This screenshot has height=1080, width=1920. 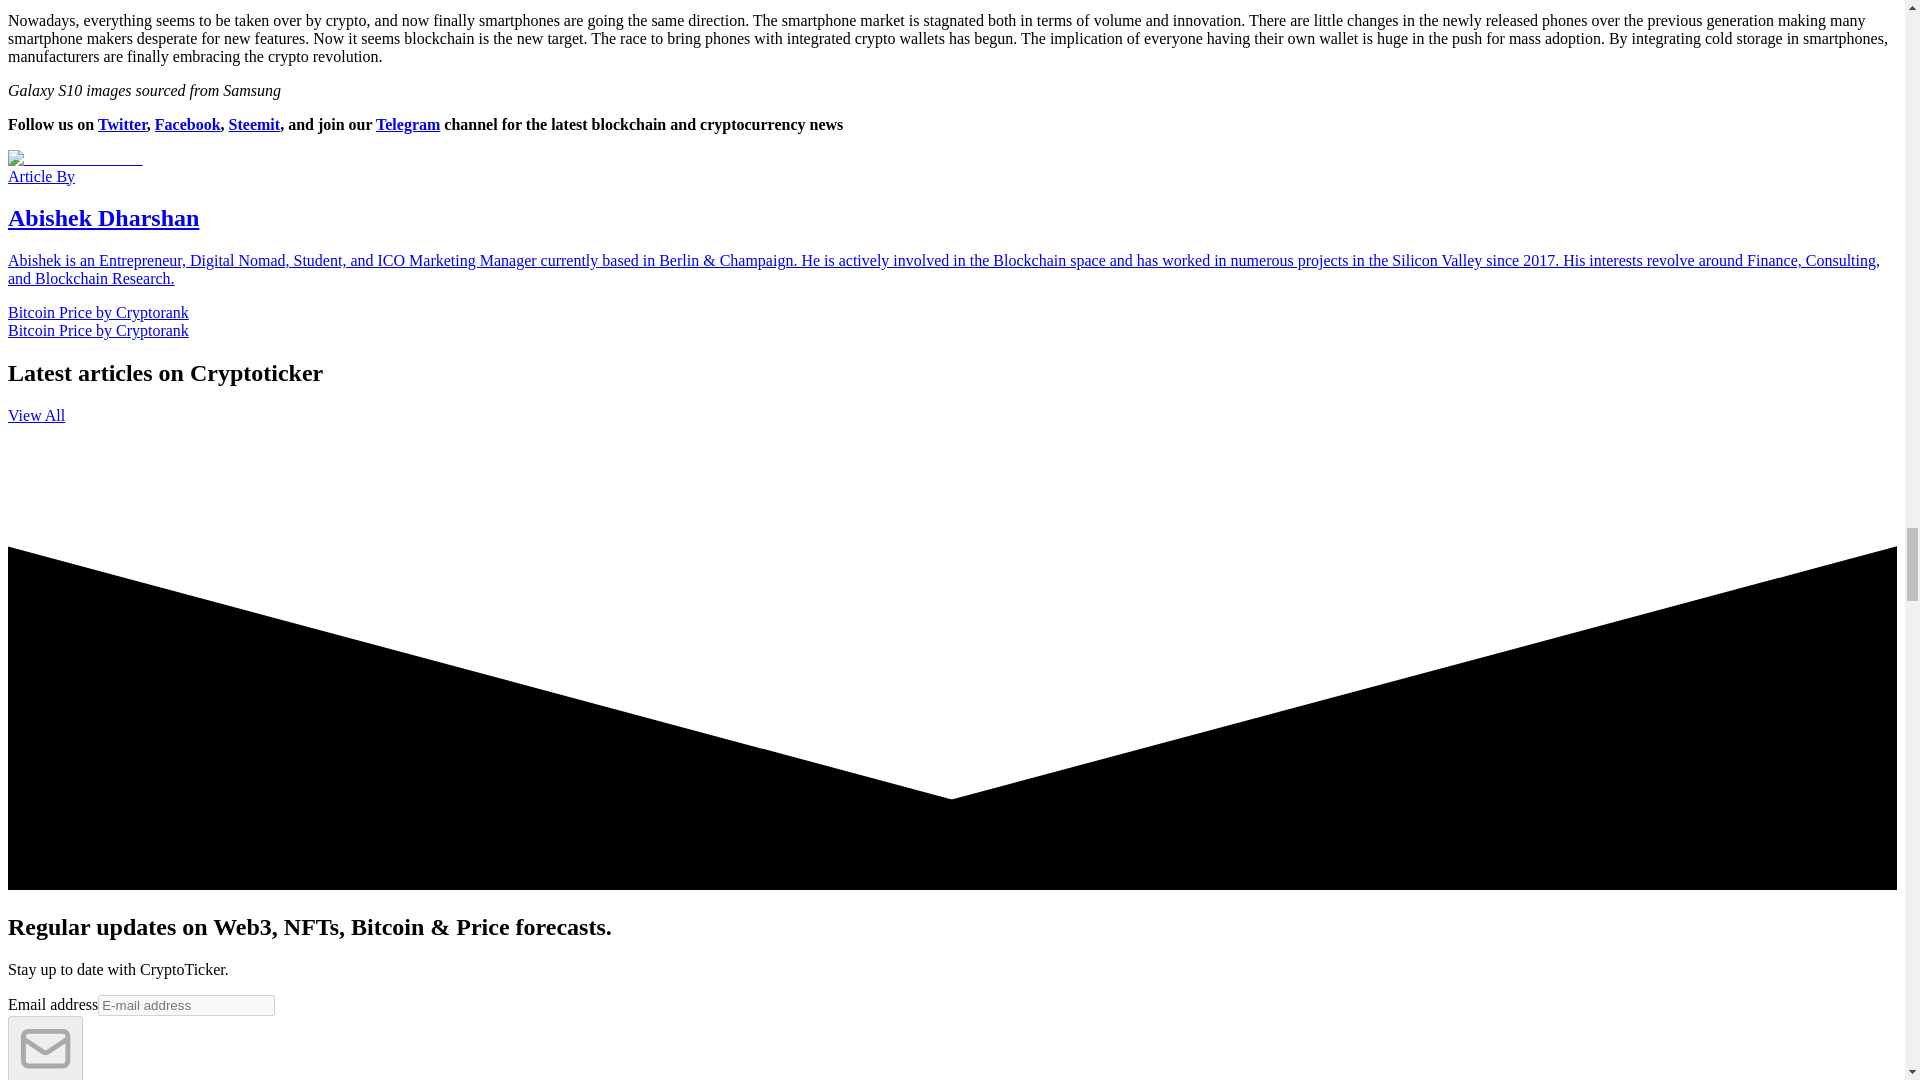 What do you see at coordinates (254, 124) in the screenshot?
I see `Steemit` at bounding box center [254, 124].